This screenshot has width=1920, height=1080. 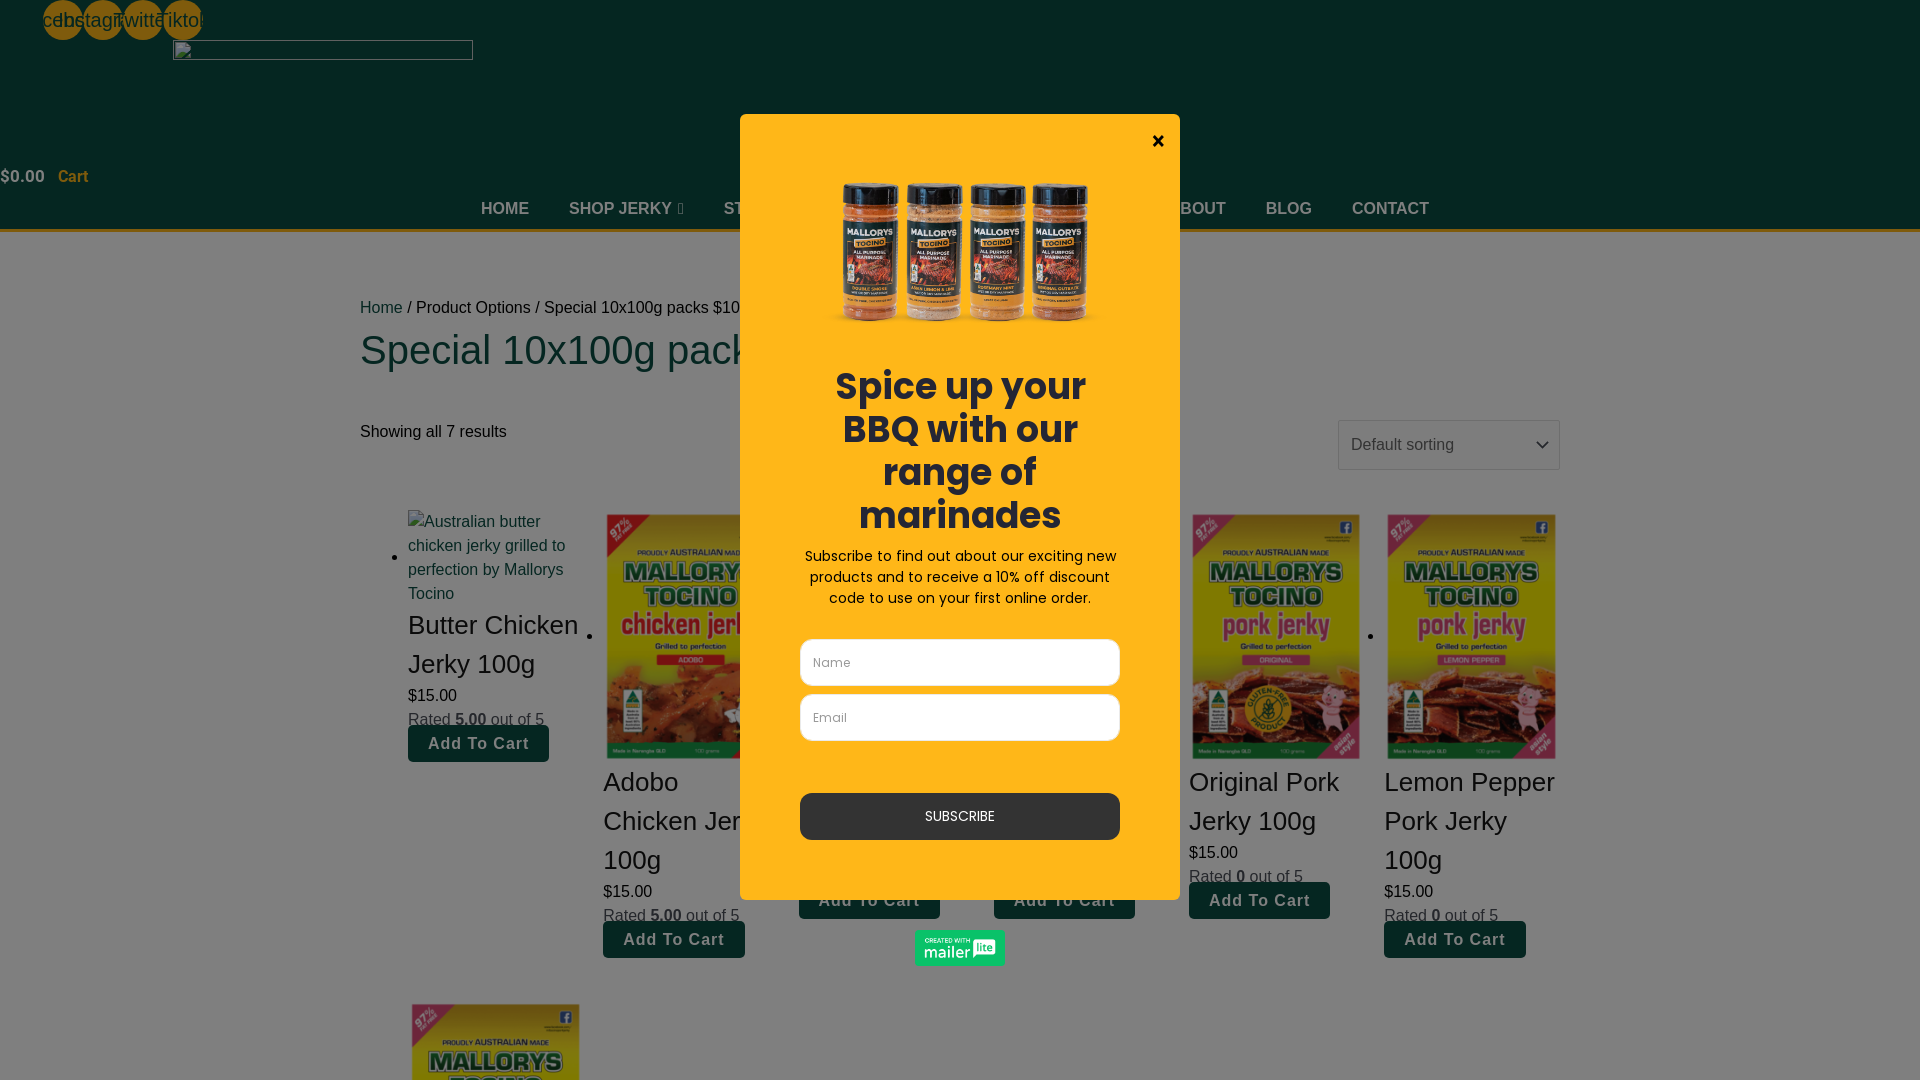 What do you see at coordinates (102, 20) in the screenshot?
I see `Instagram` at bounding box center [102, 20].